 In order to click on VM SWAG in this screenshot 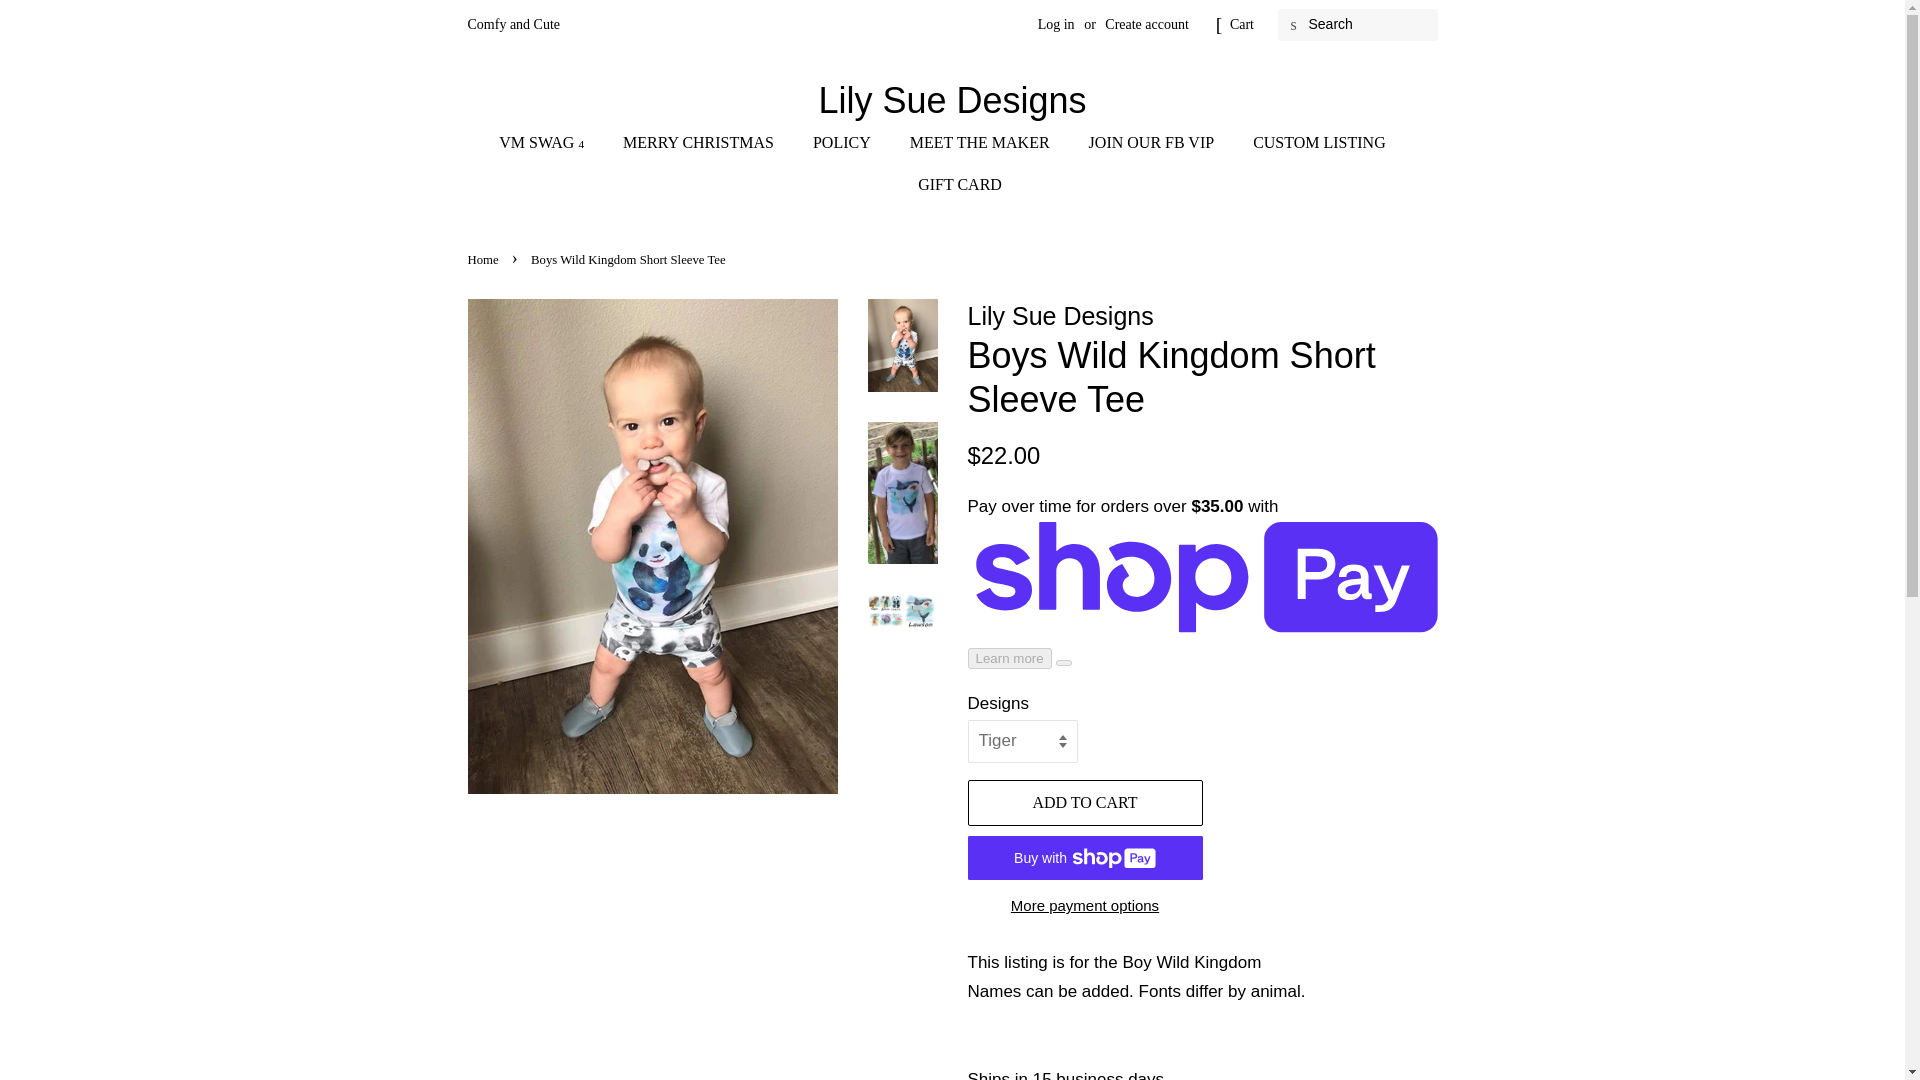, I will do `click(552, 142)`.